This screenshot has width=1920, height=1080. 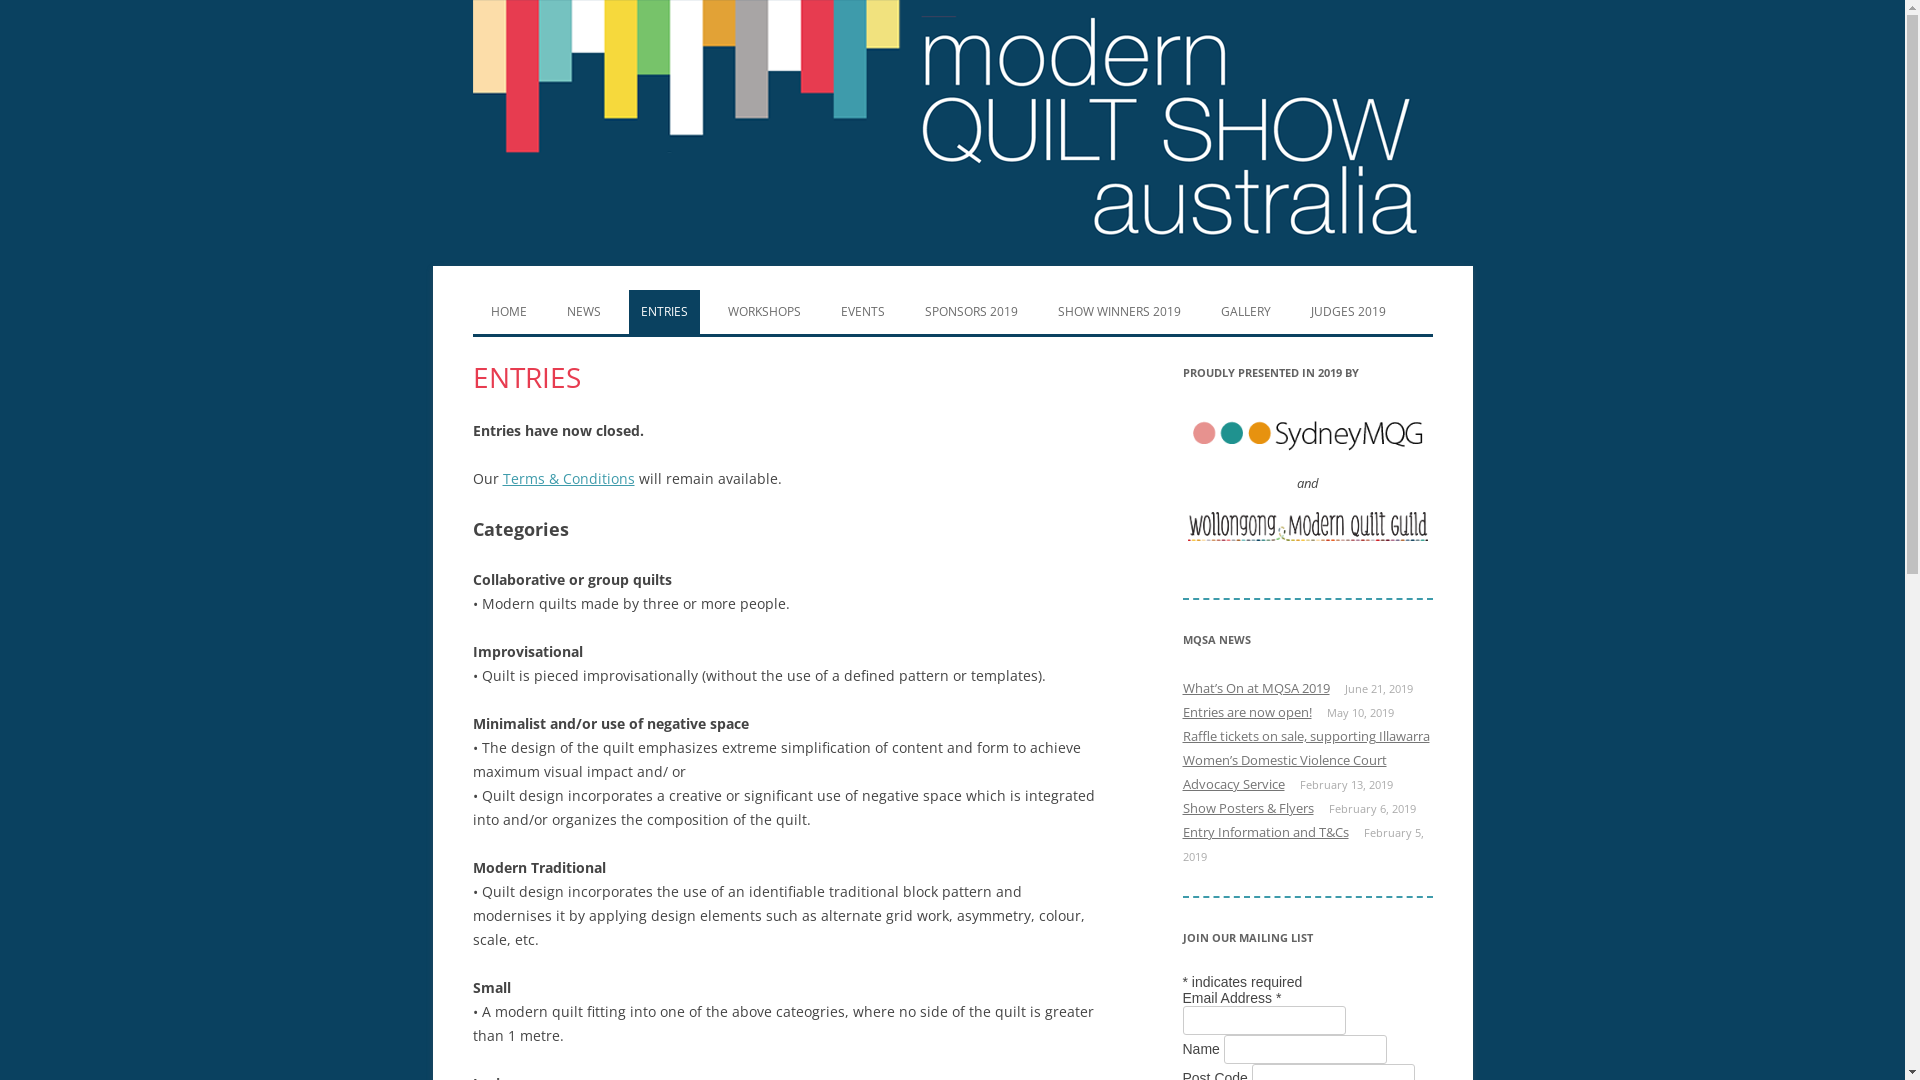 What do you see at coordinates (1248, 808) in the screenshot?
I see `Show Posters & Flyers` at bounding box center [1248, 808].